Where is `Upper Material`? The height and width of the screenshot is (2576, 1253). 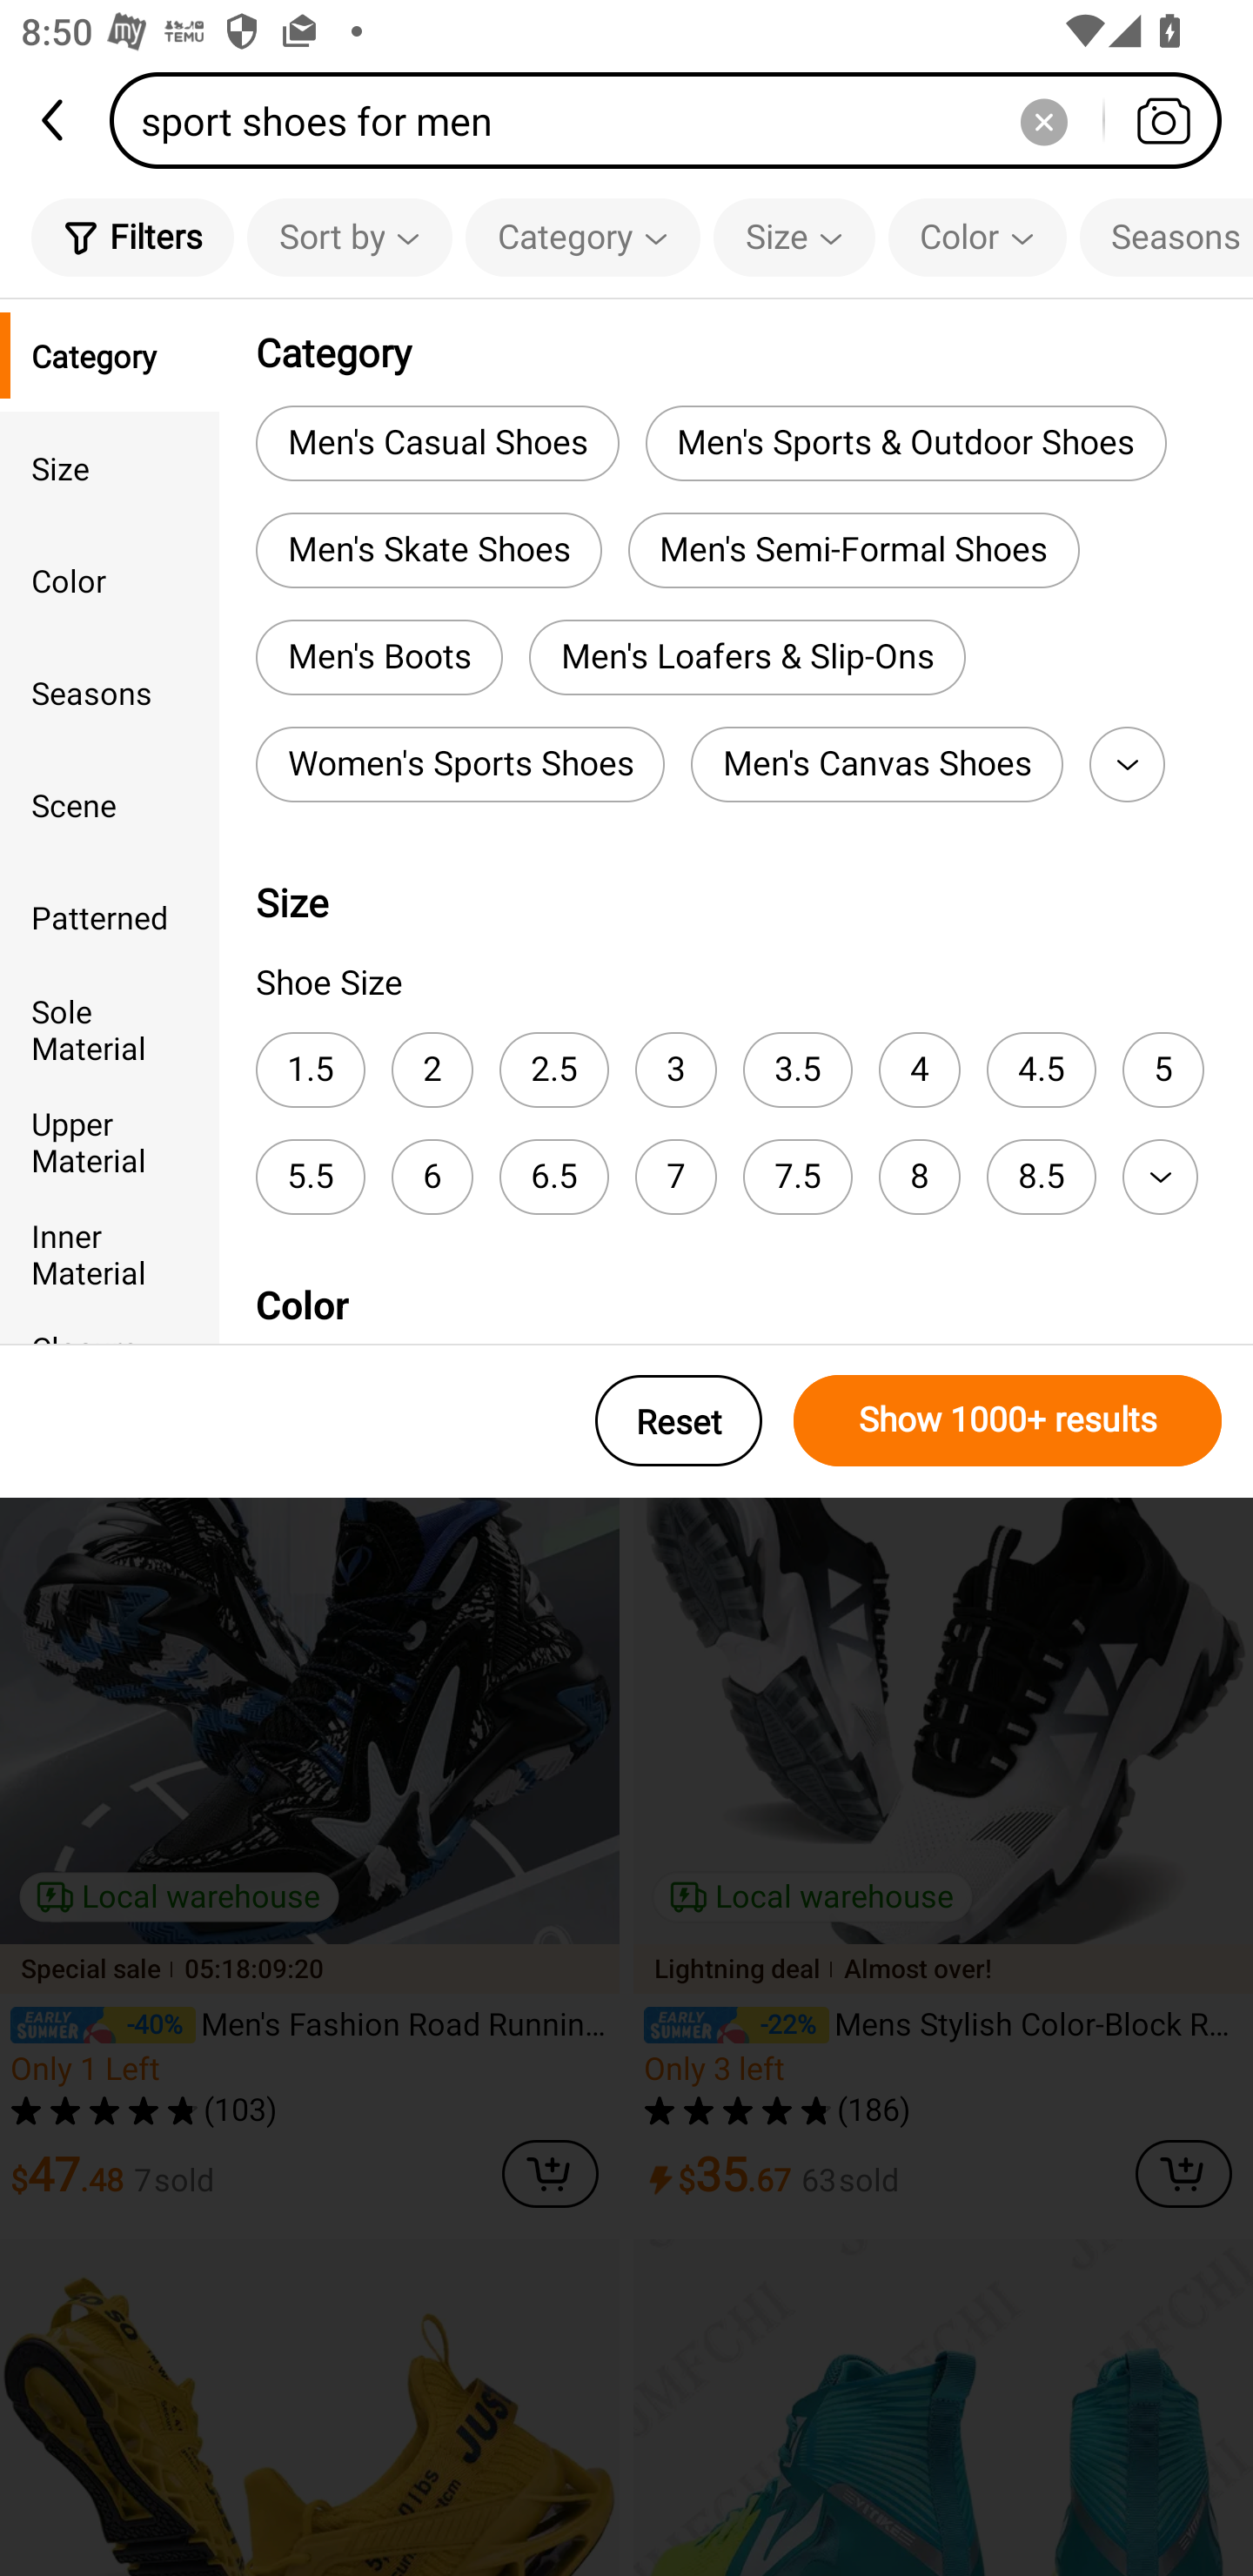 Upper Material is located at coordinates (110, 1141).